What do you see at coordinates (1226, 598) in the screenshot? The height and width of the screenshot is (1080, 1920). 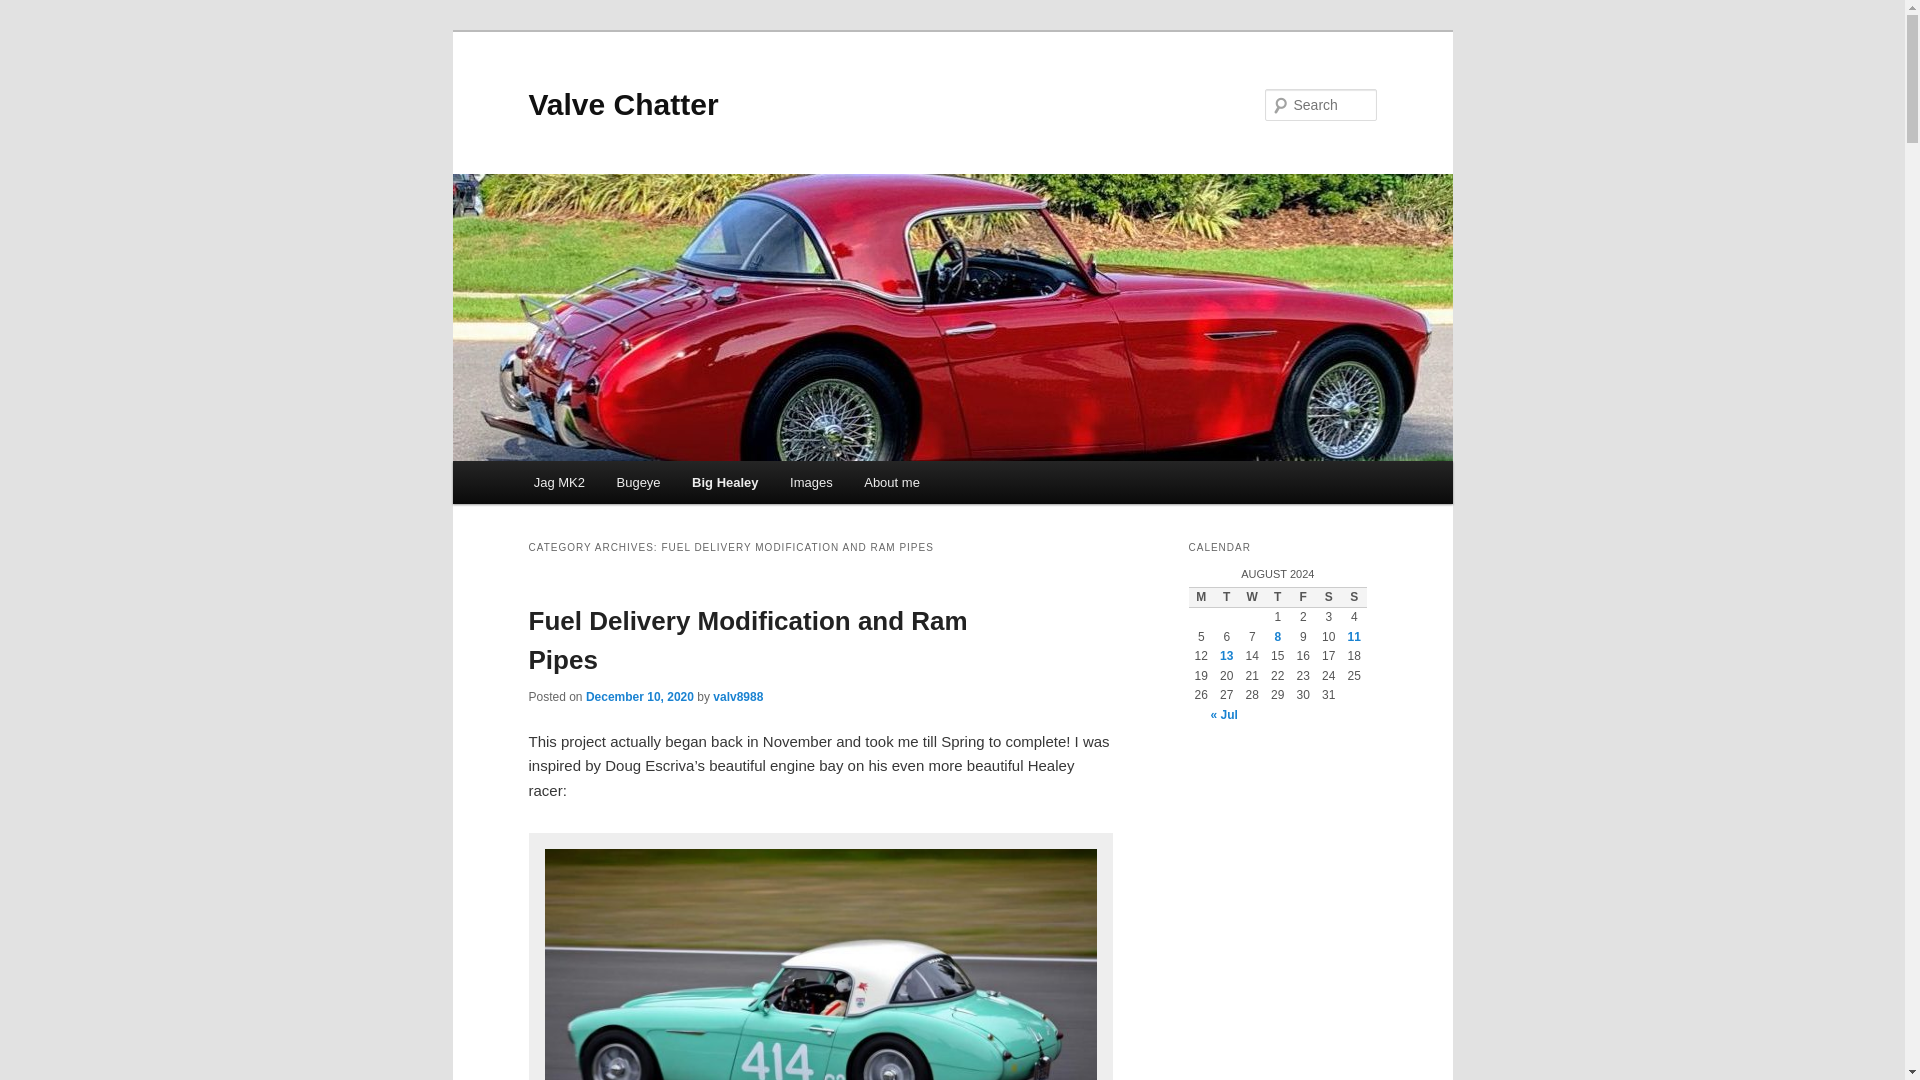 I see `Tuesday` at bounding box center [1226, 598].